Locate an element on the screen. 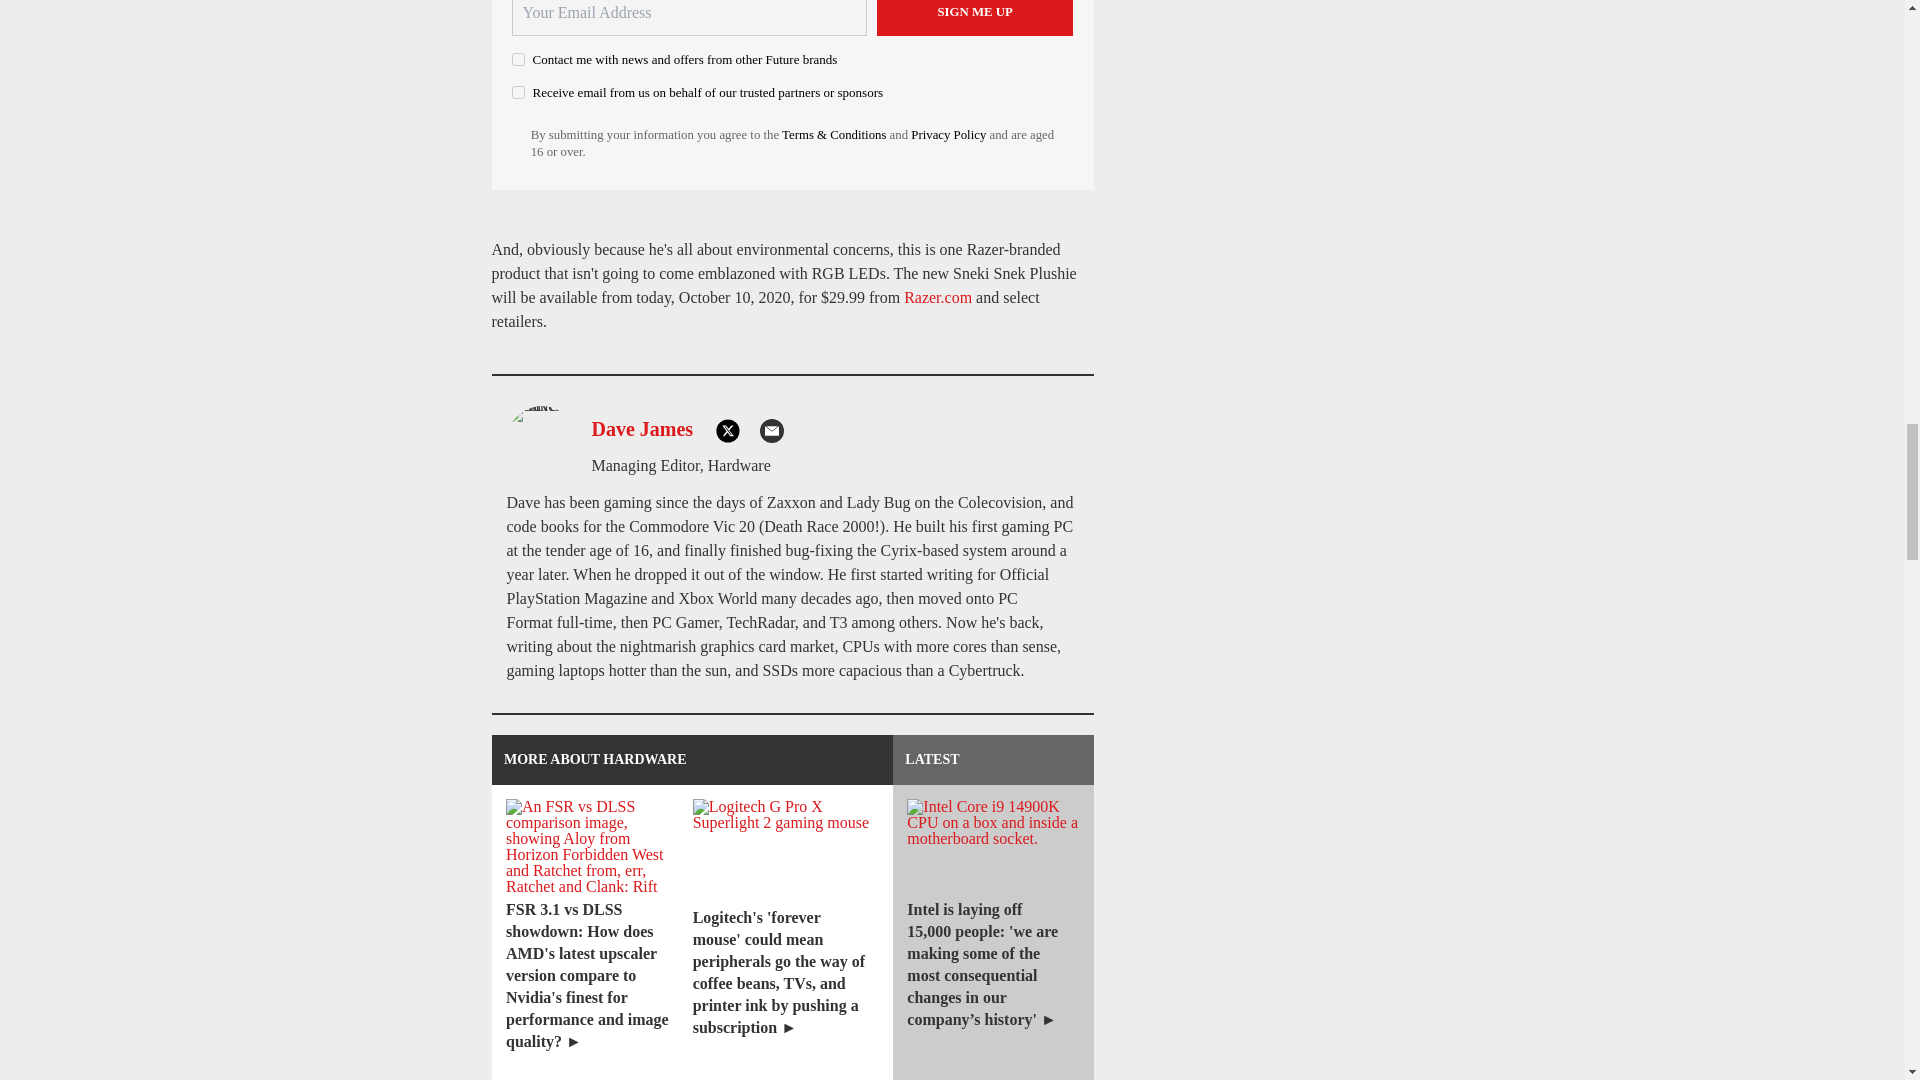 The height and width of the screenshot is (1080, 1920). Sign me up is located at coordinates (975, 18).